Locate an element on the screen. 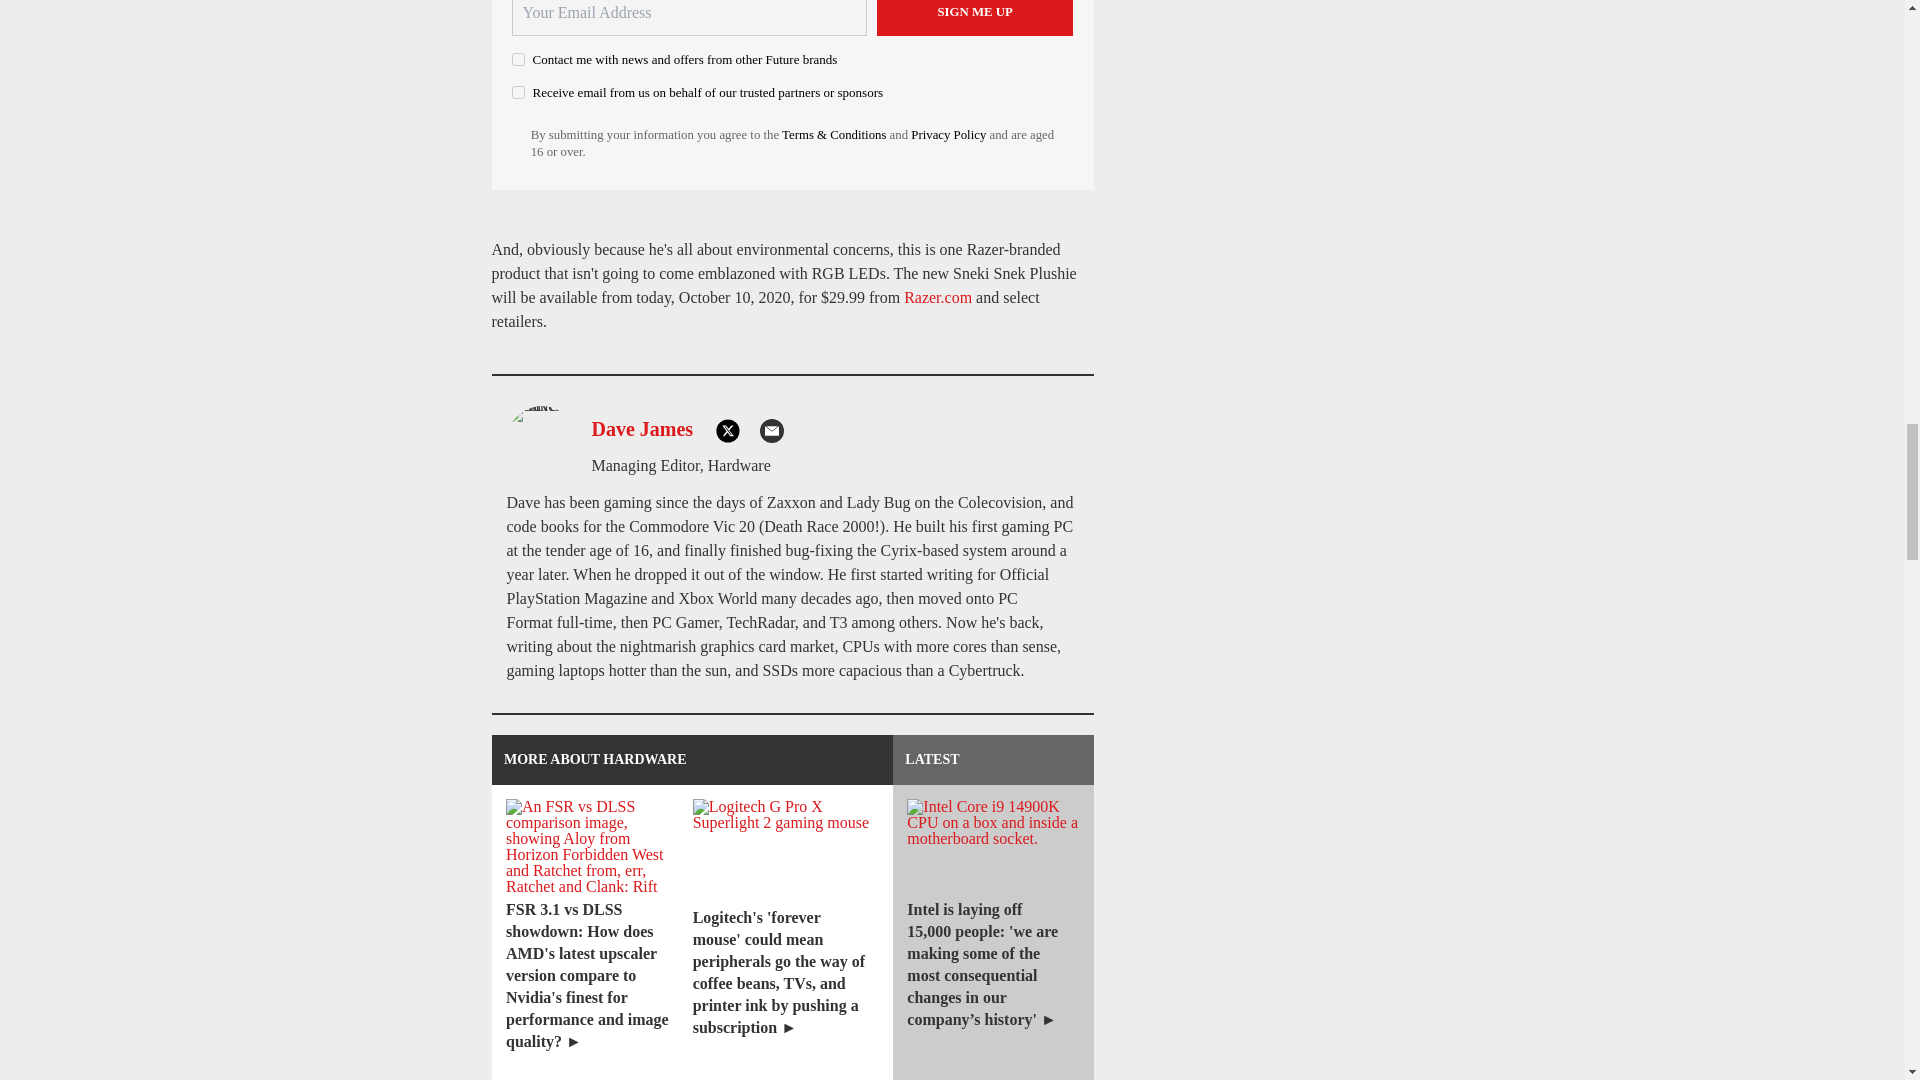 The height and width of the screenshot is (1080, 1920). Sign me up is located at coordinates (975, 18).